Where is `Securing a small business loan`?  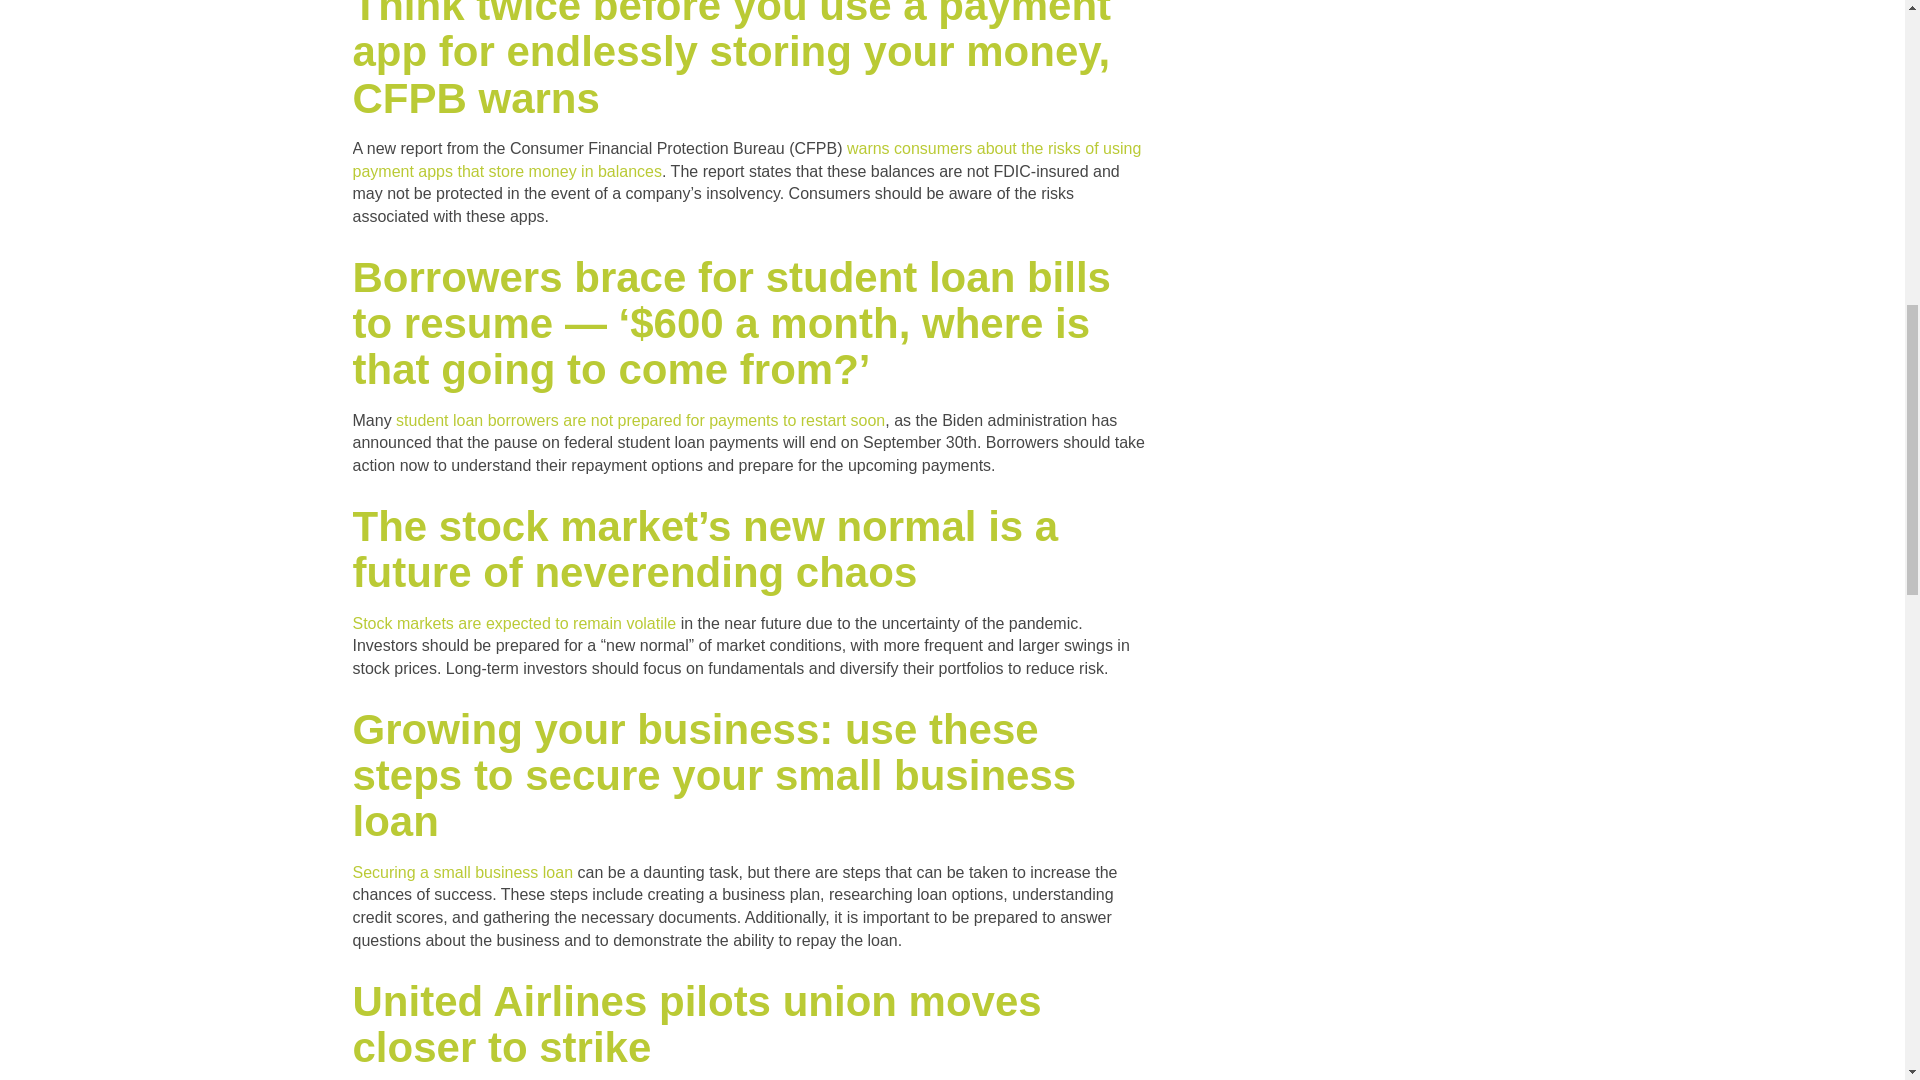
Securing a small business loan is located at coordinates (462, 872).